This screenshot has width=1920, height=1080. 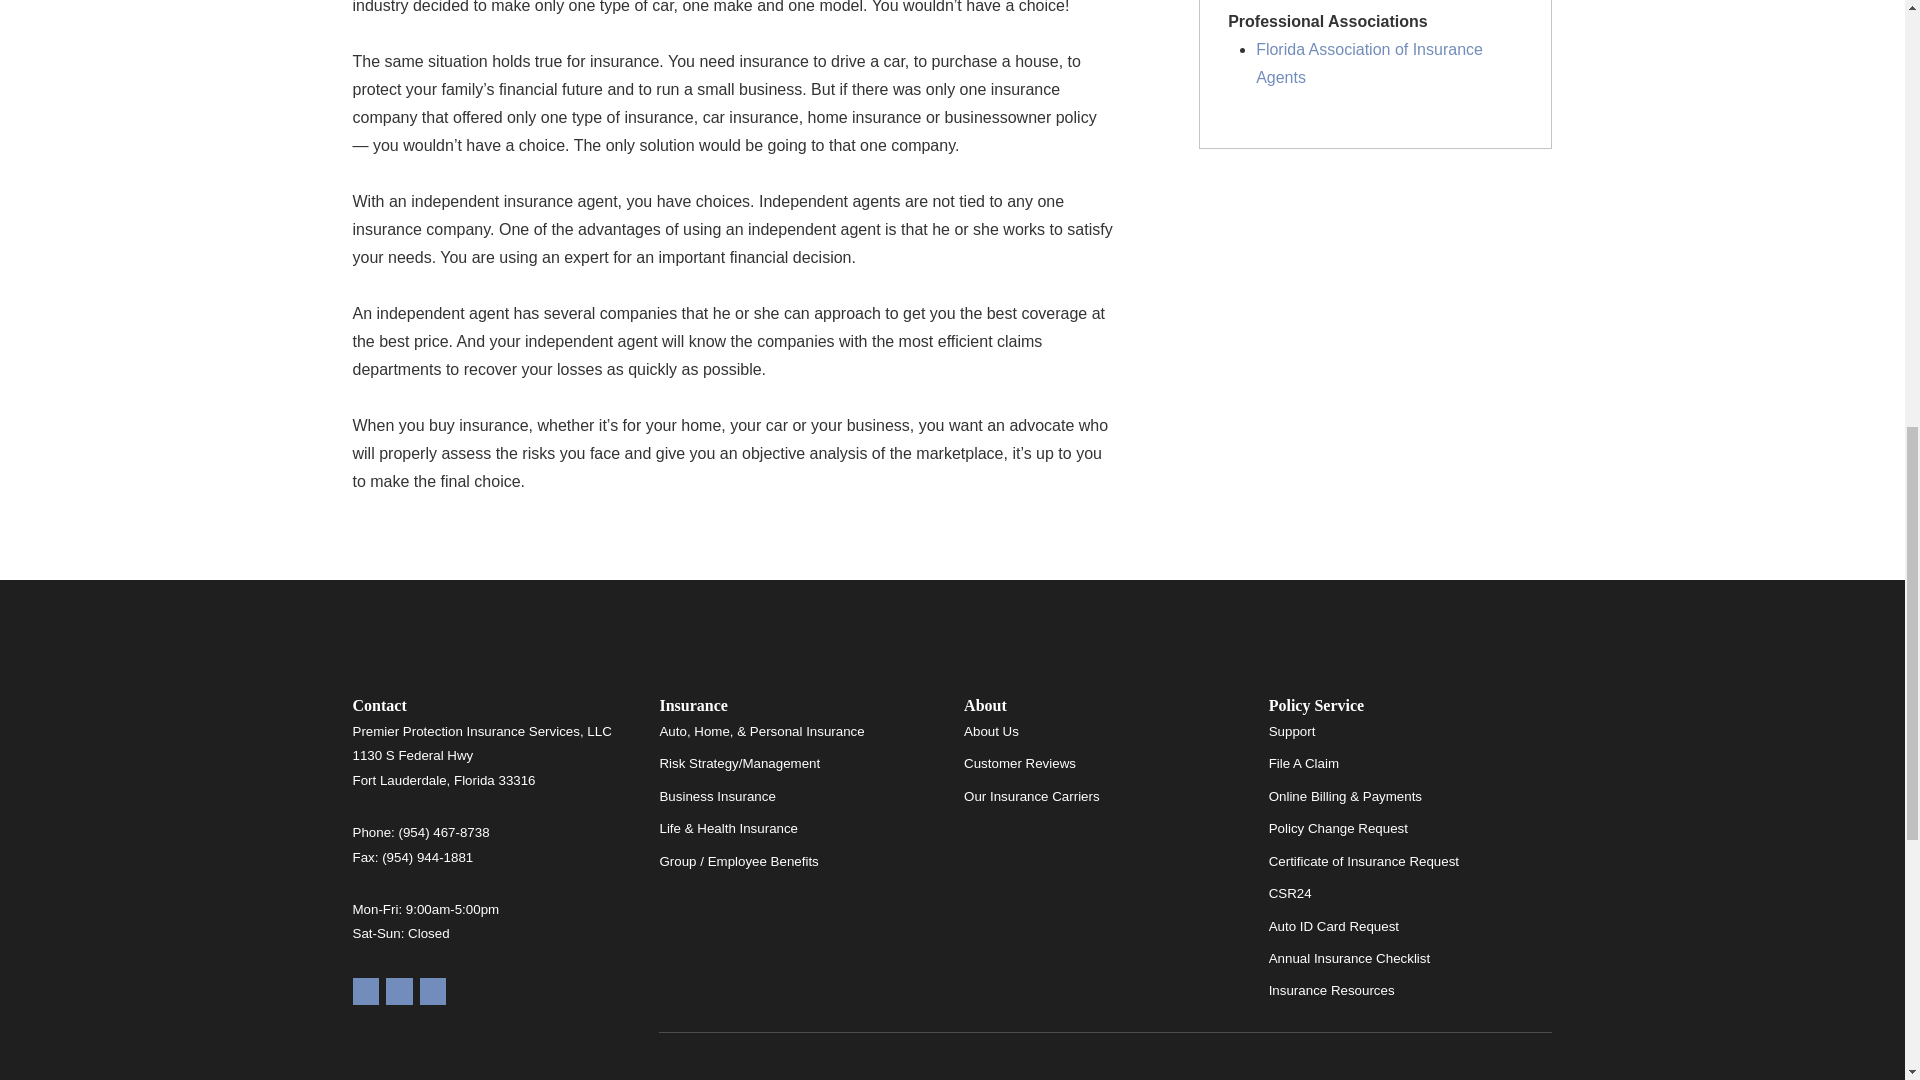 What do you see at coordinates (364, 992) in the screenshot?
I see `Google Maps` at bounding box center [364, 992].